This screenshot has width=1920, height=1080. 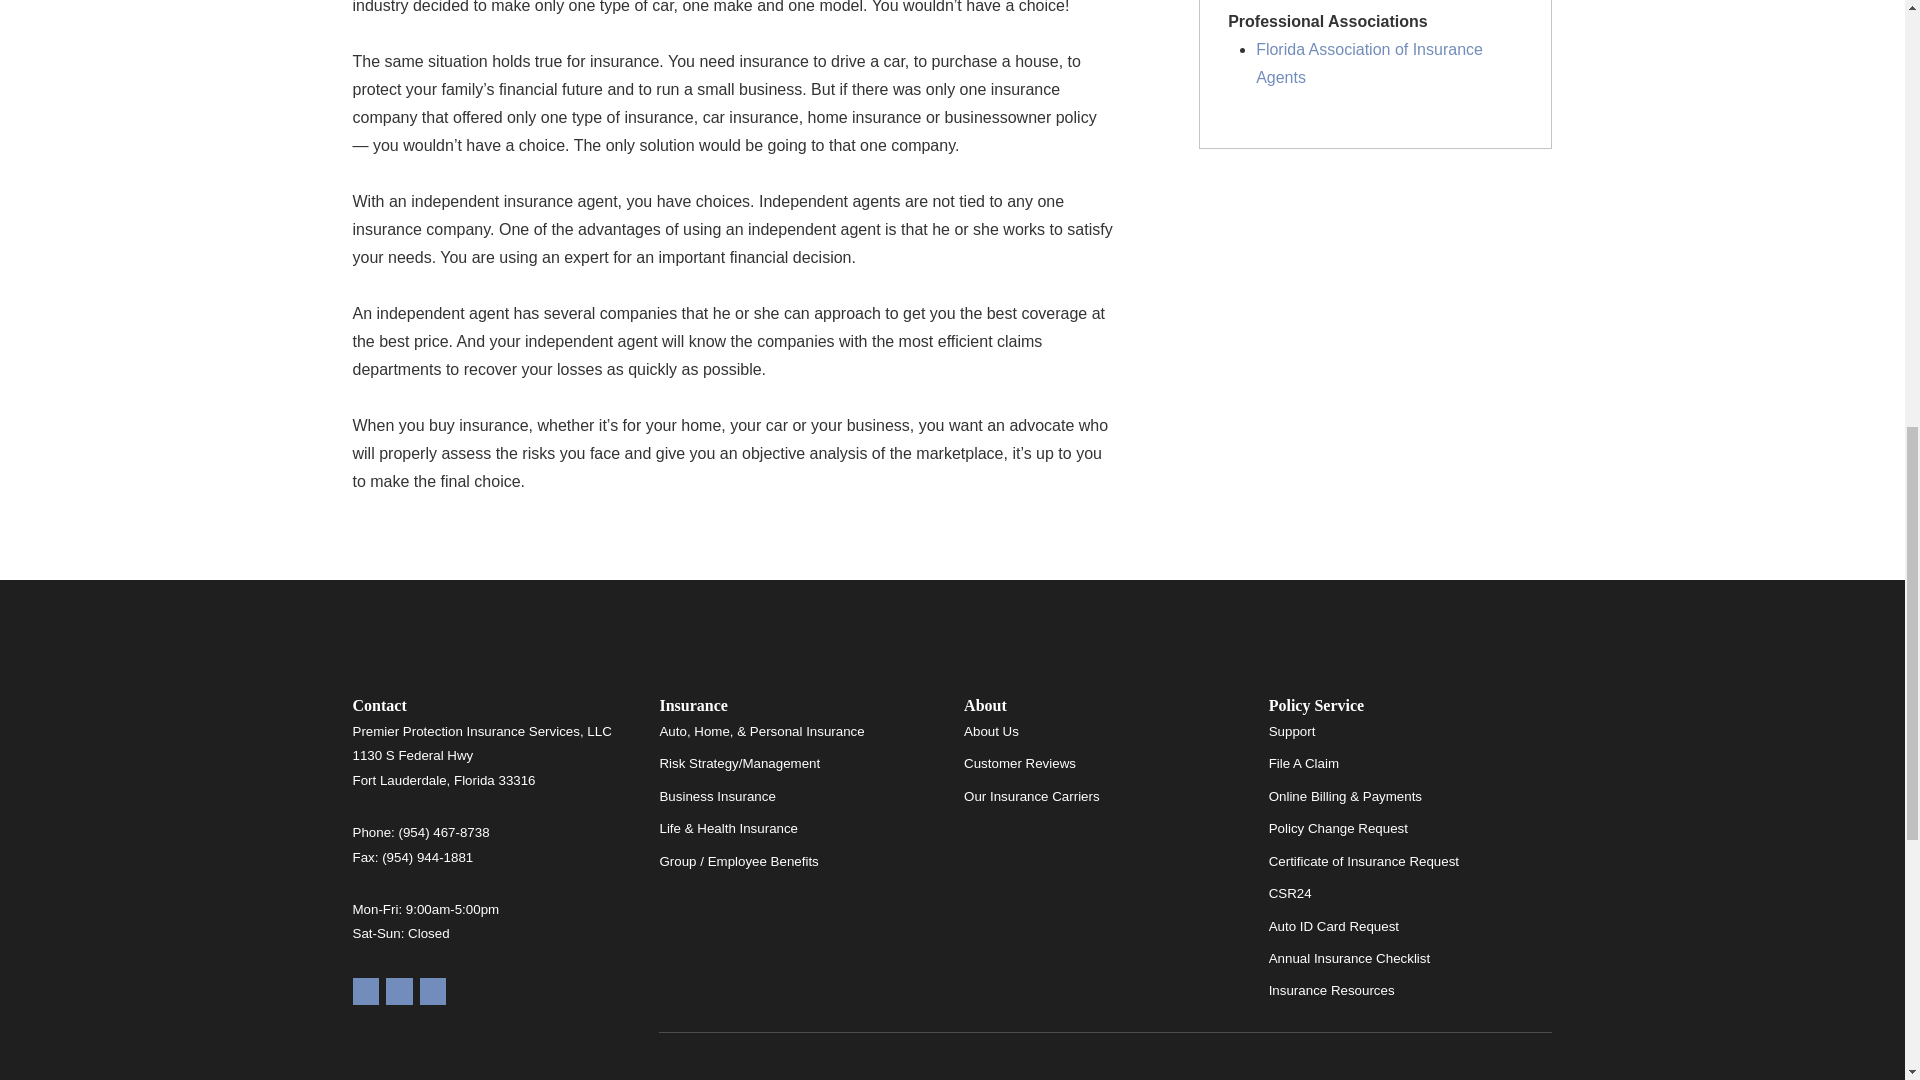 What do you see at coordinates (364, 992) in the screenshot?
I see `Google Maps` at bounding box center [364, 992].